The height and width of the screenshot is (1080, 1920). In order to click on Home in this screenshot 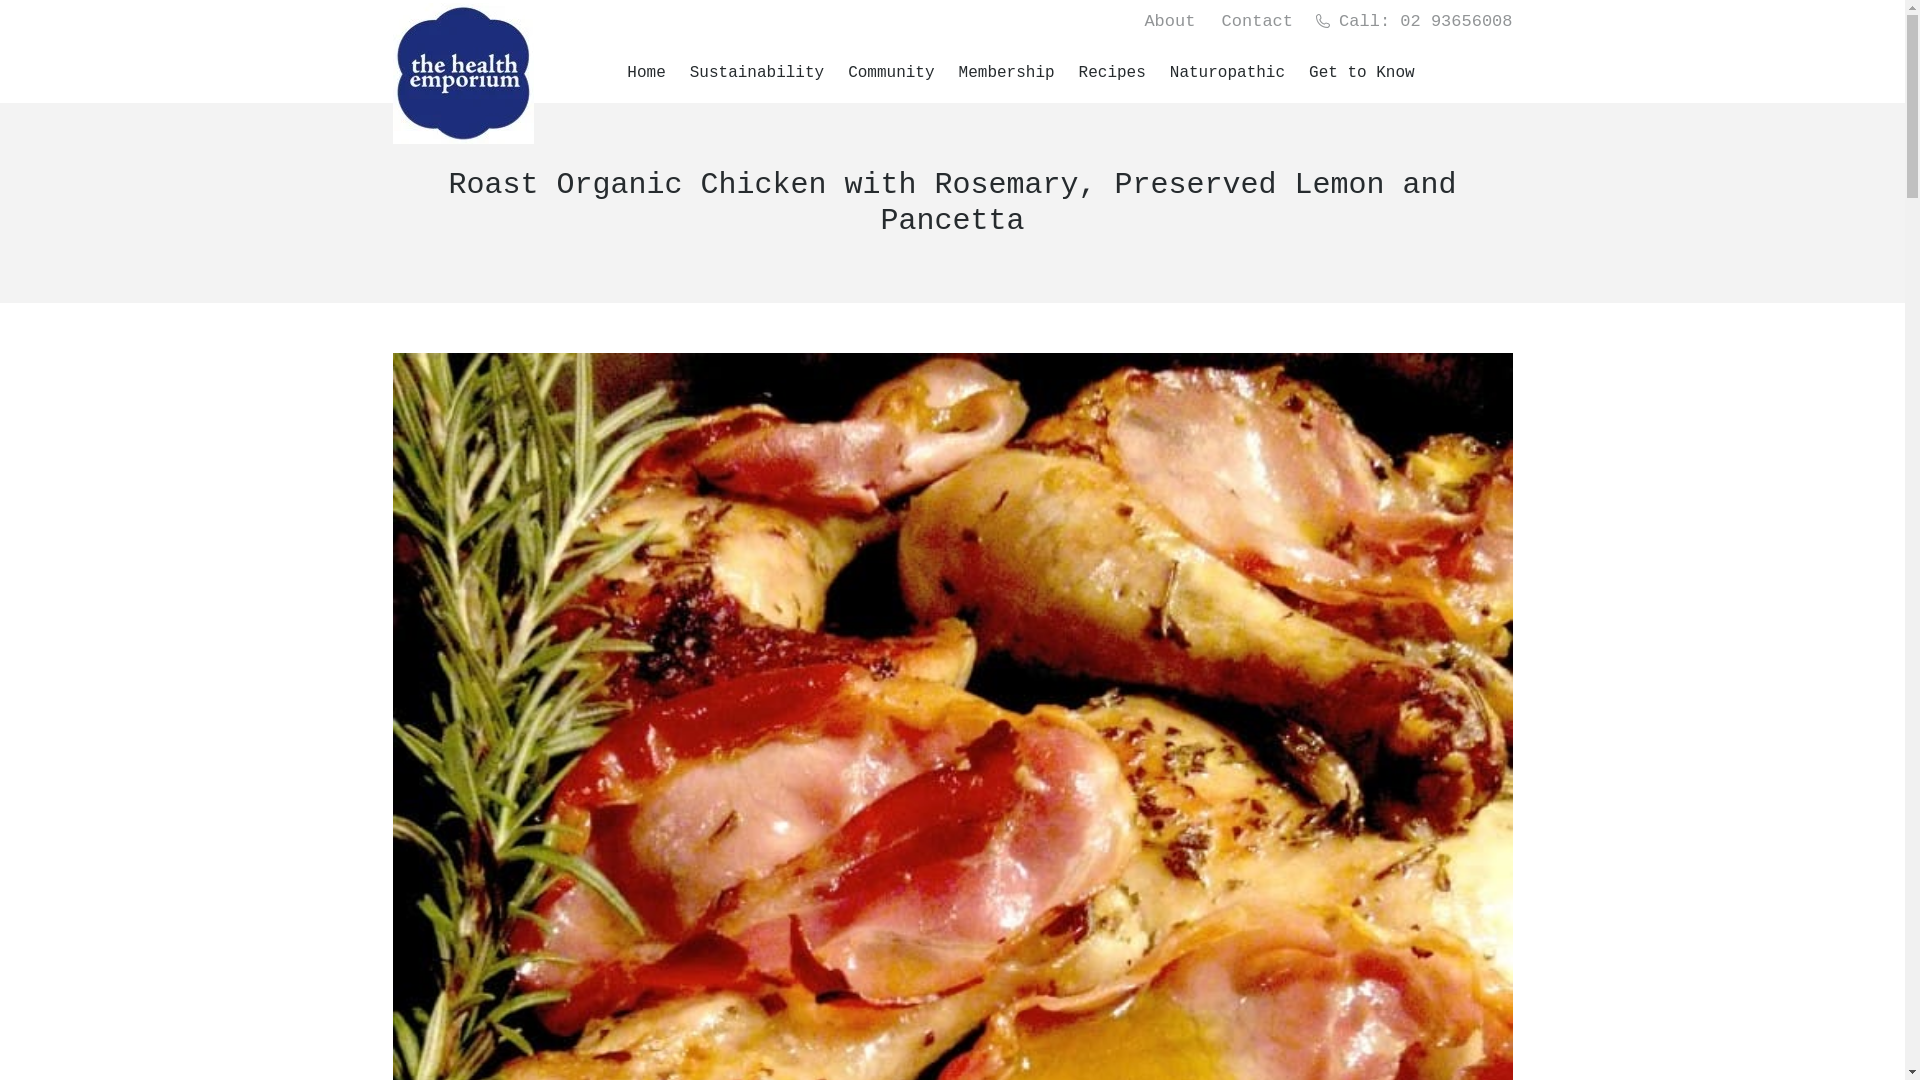, I will do `click(648, 73)`.